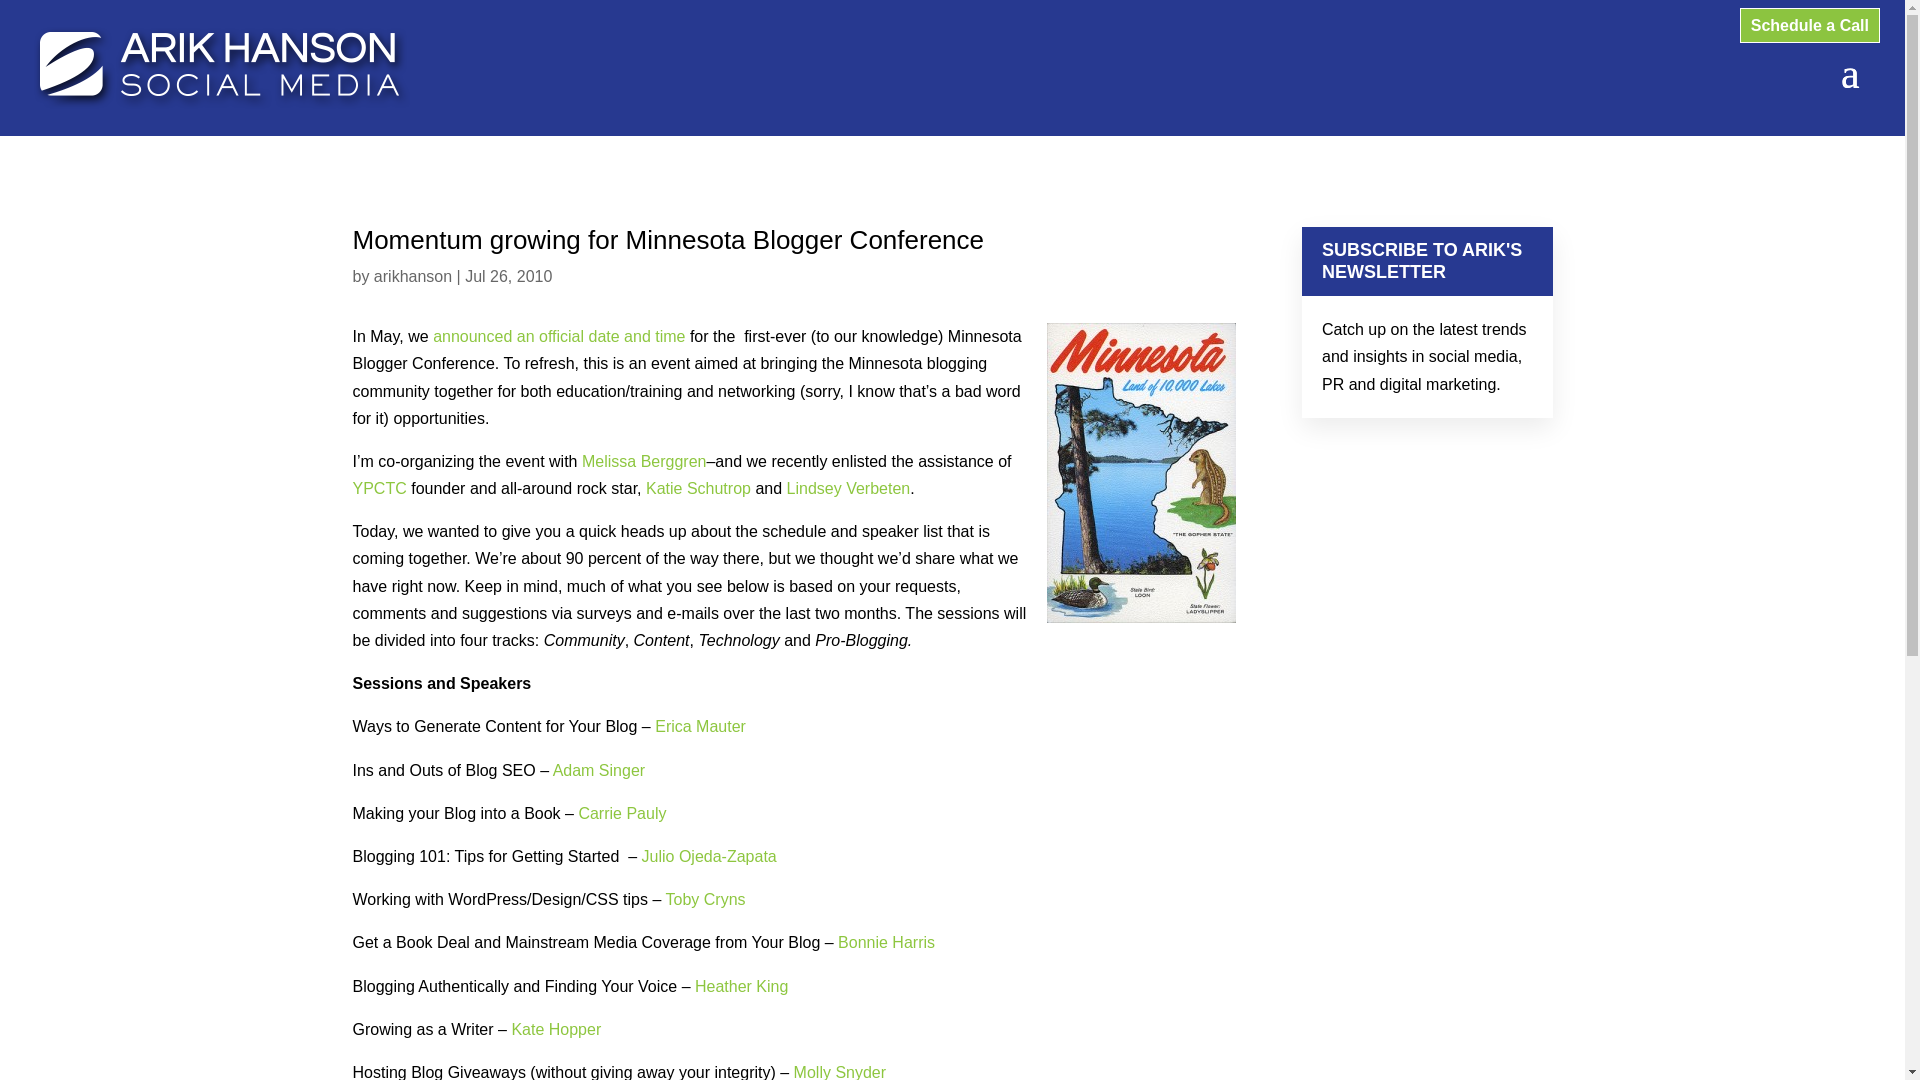  Describe the element at coordinates (1810, 25) in the screenshot. I see `Schedule a Call` at that location.